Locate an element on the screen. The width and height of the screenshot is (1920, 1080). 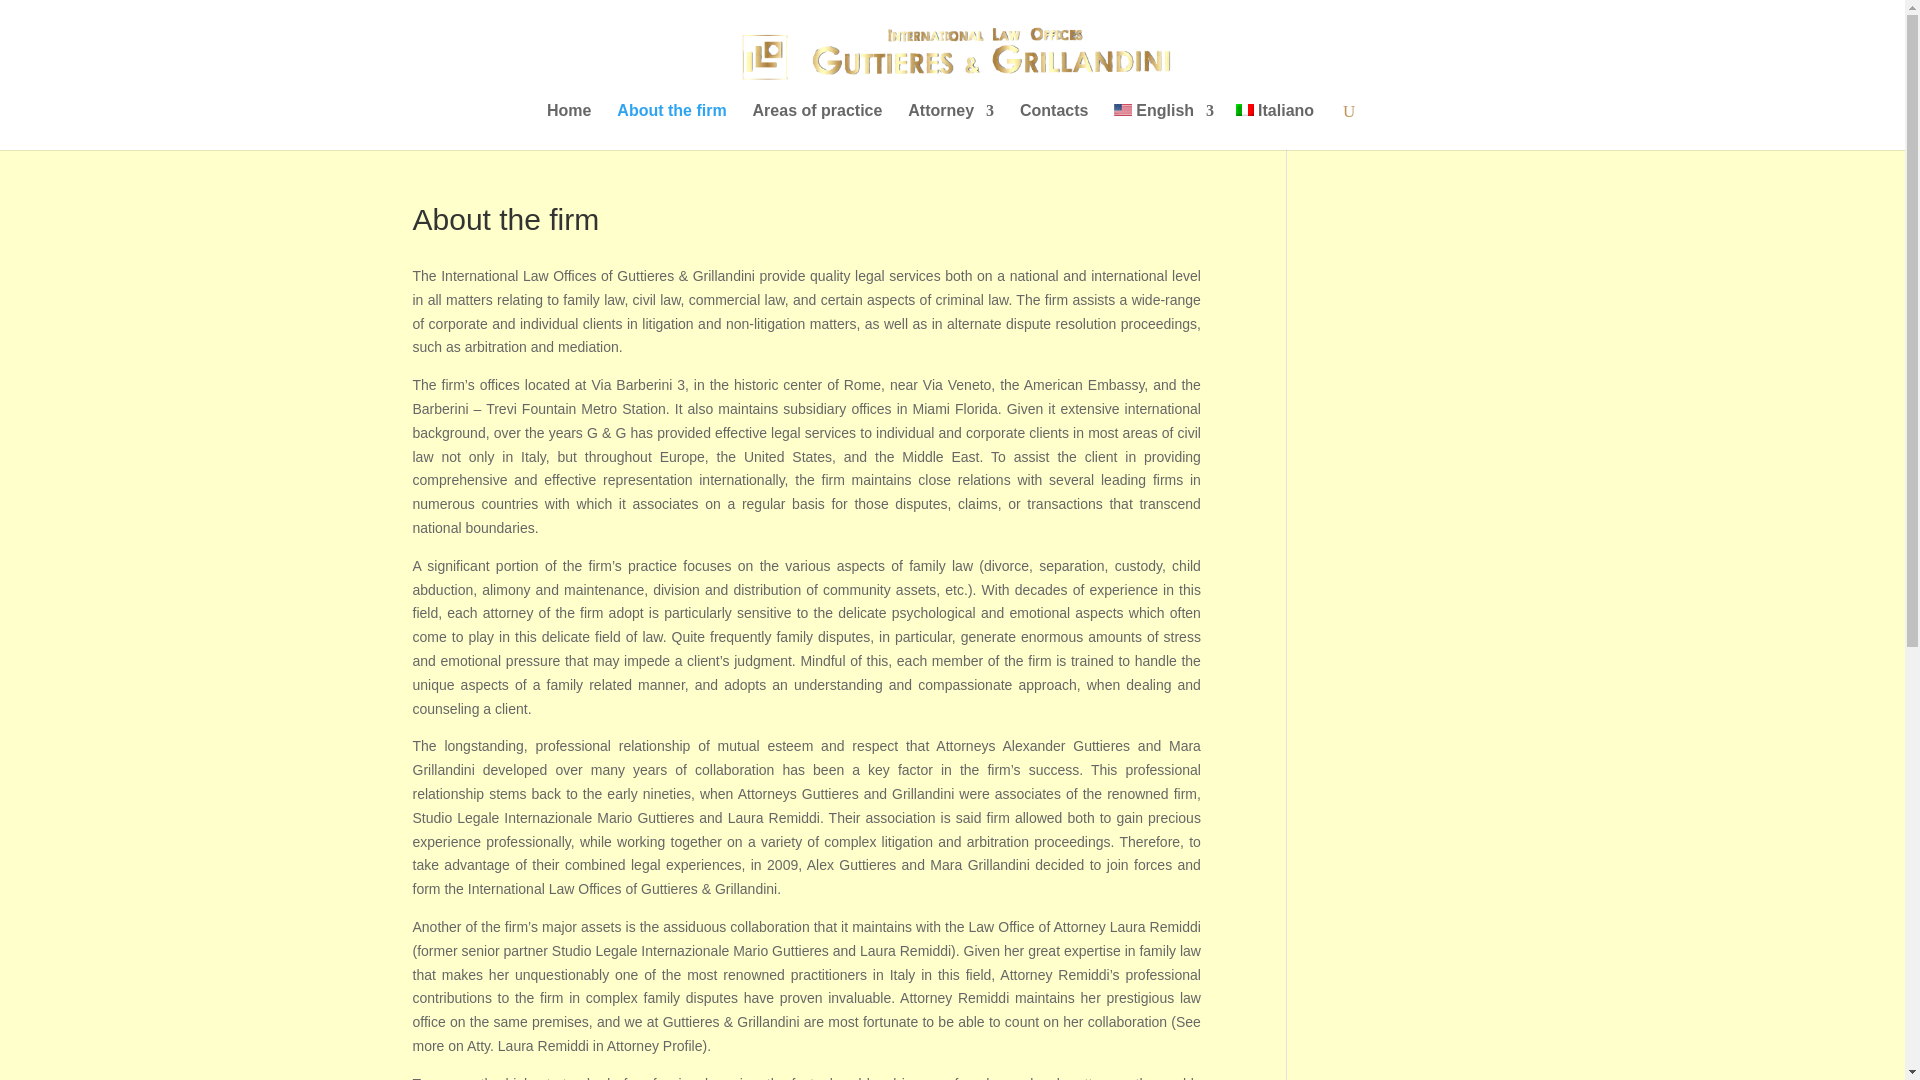
Areas of practice is located at coordinates (818, 126).